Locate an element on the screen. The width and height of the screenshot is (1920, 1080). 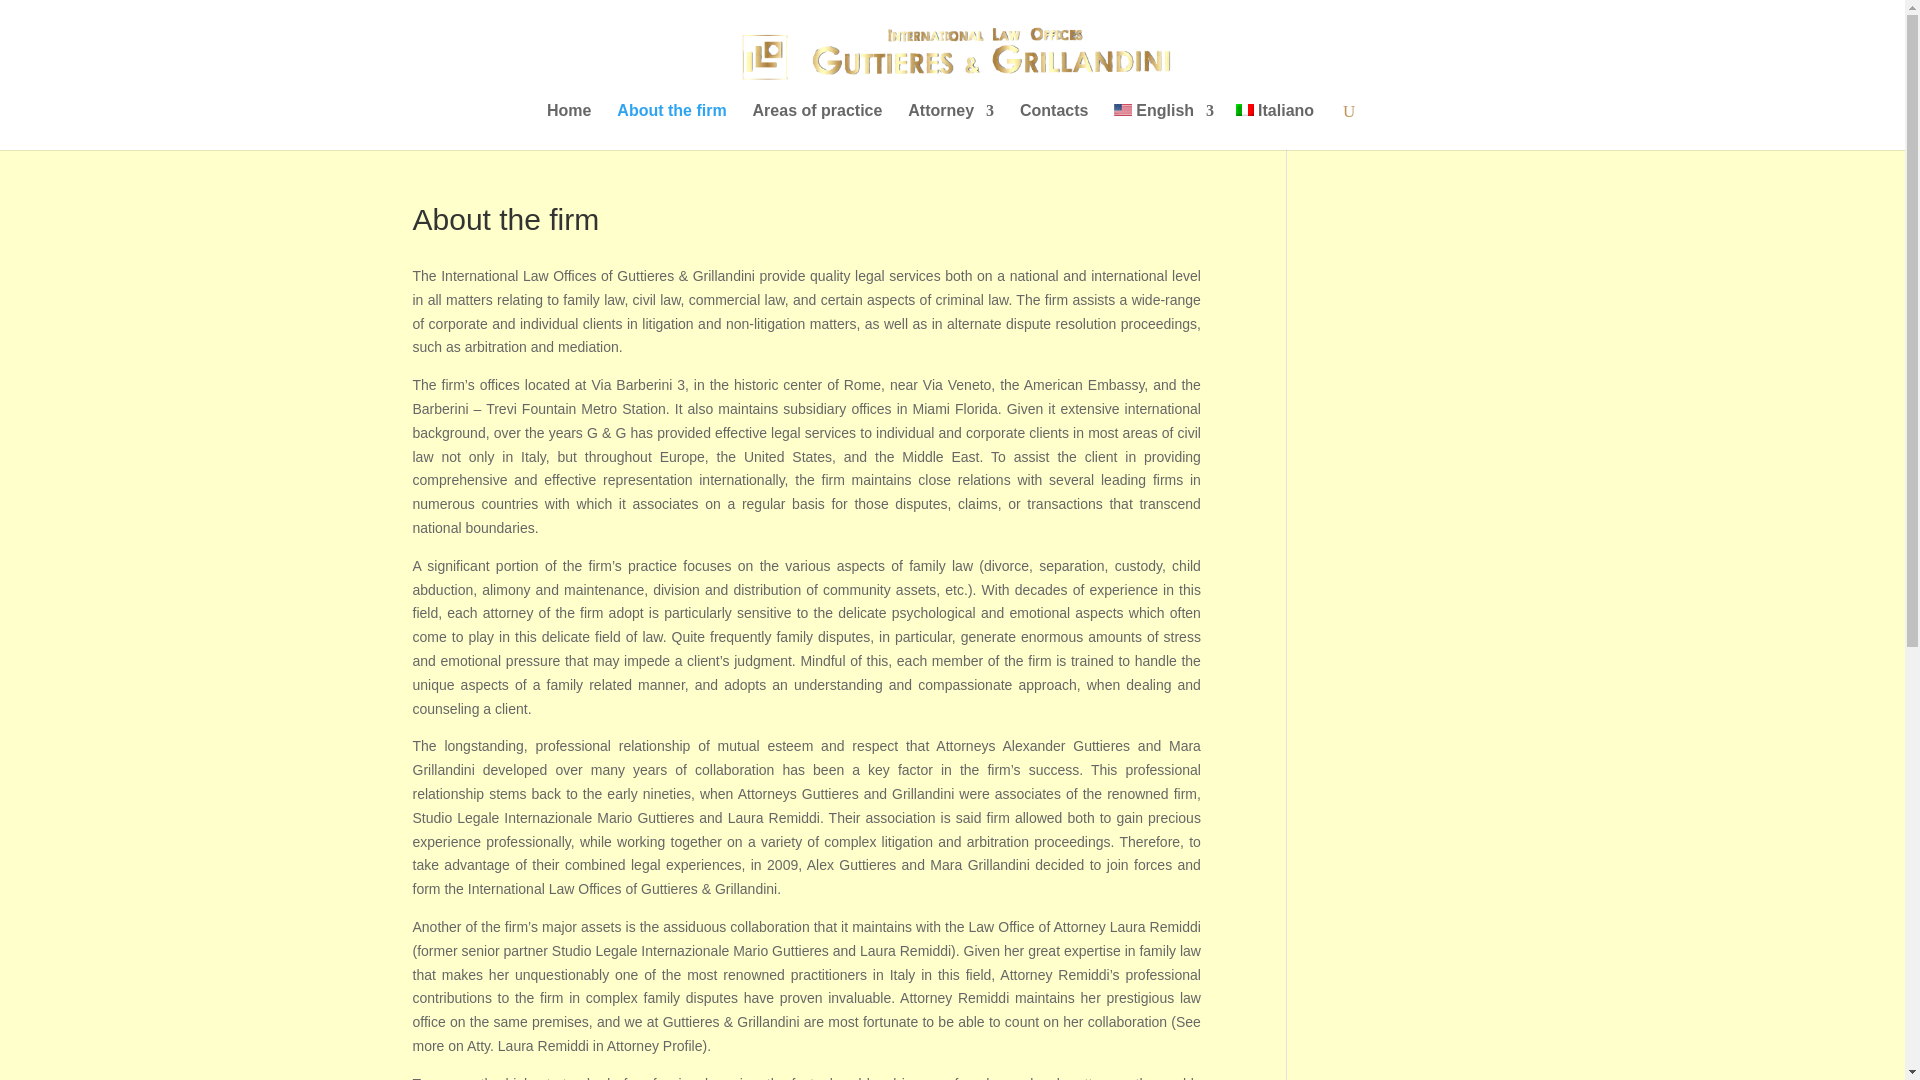
Areas of practice is located at coordinates (818, 126).